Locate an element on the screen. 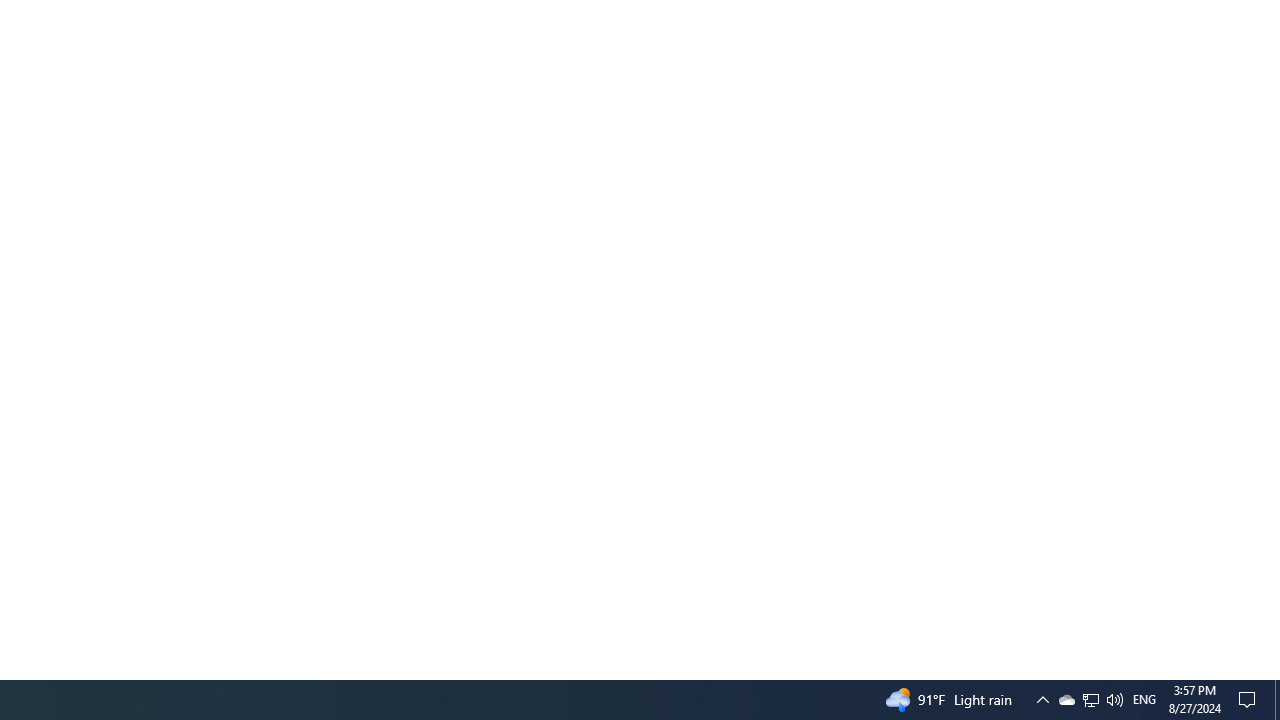 The image size is (1280, 720). User Promoted Notification Area is located at coordinates (1114, 700).